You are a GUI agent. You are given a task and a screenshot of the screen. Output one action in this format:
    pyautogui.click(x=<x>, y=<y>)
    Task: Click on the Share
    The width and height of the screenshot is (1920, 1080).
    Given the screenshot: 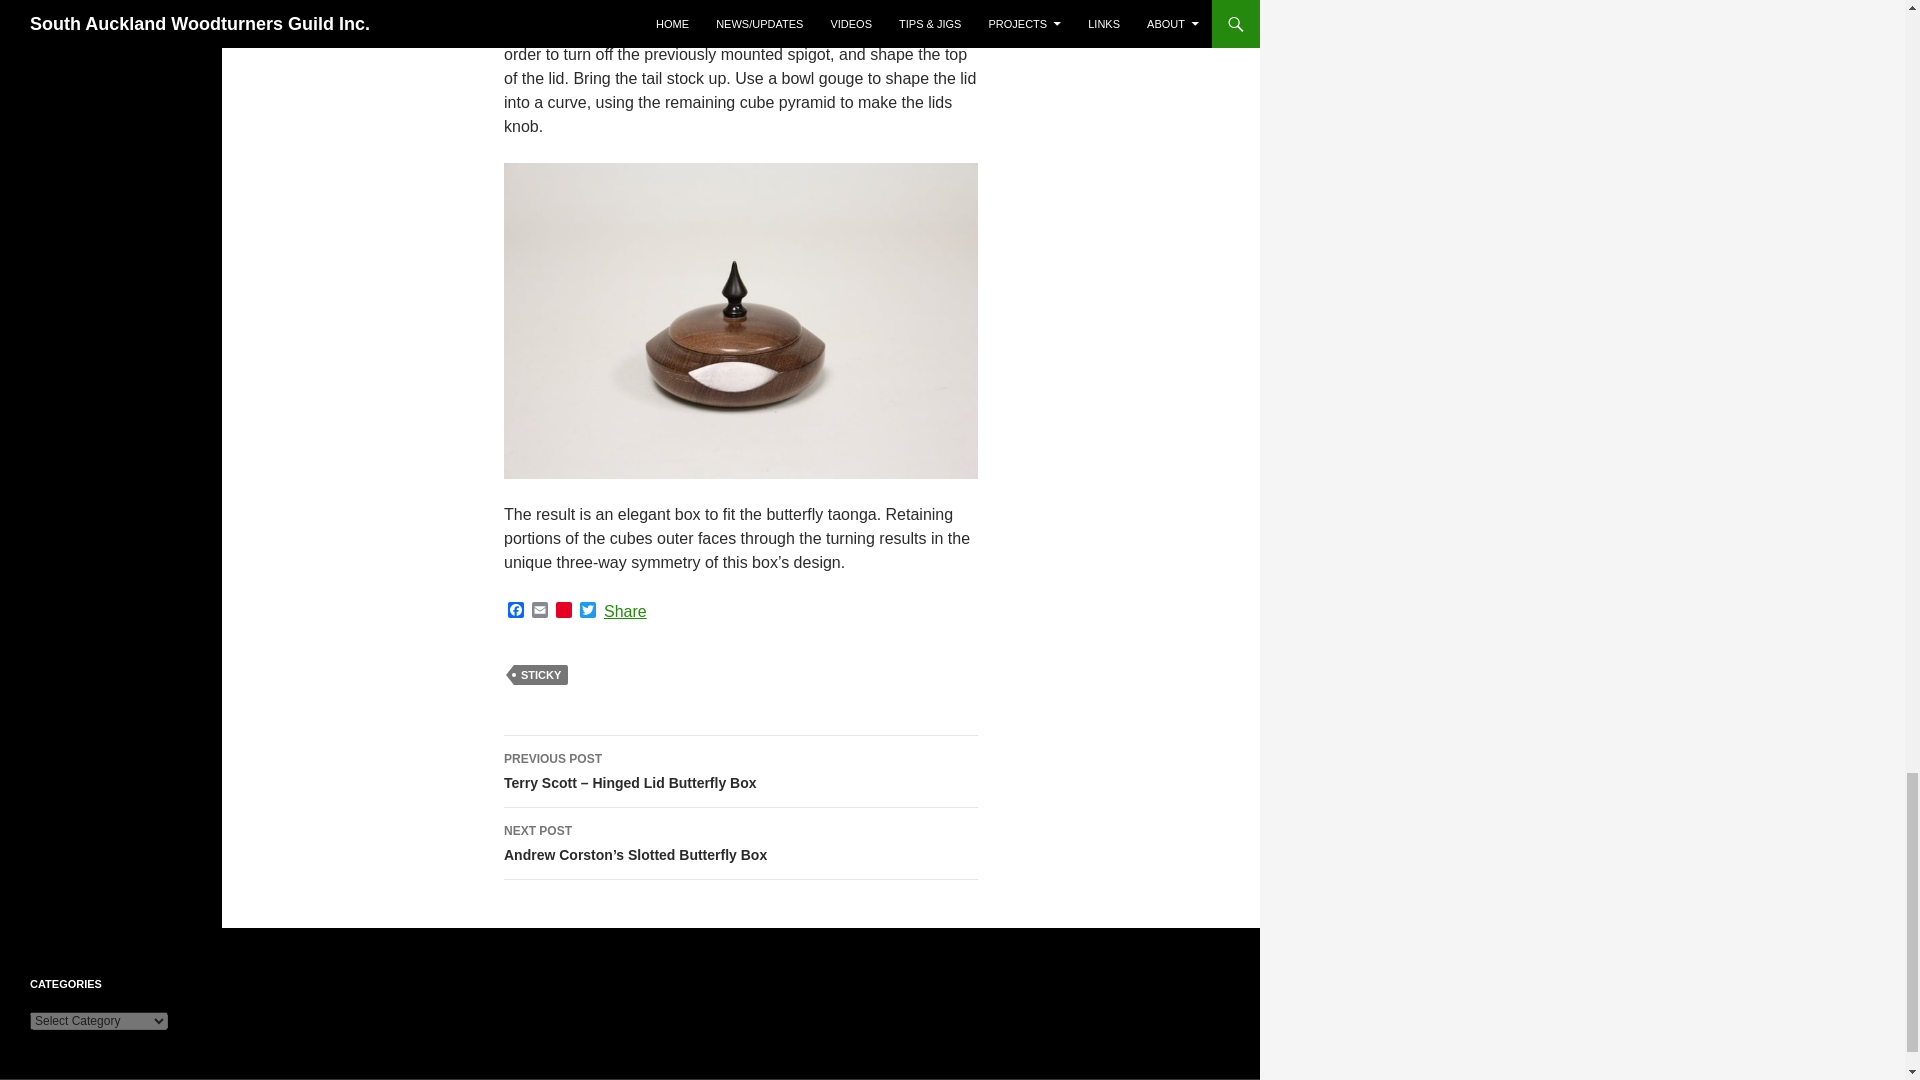 What is the action you would take?
    pyautogui.click(x=624, y=611)
    